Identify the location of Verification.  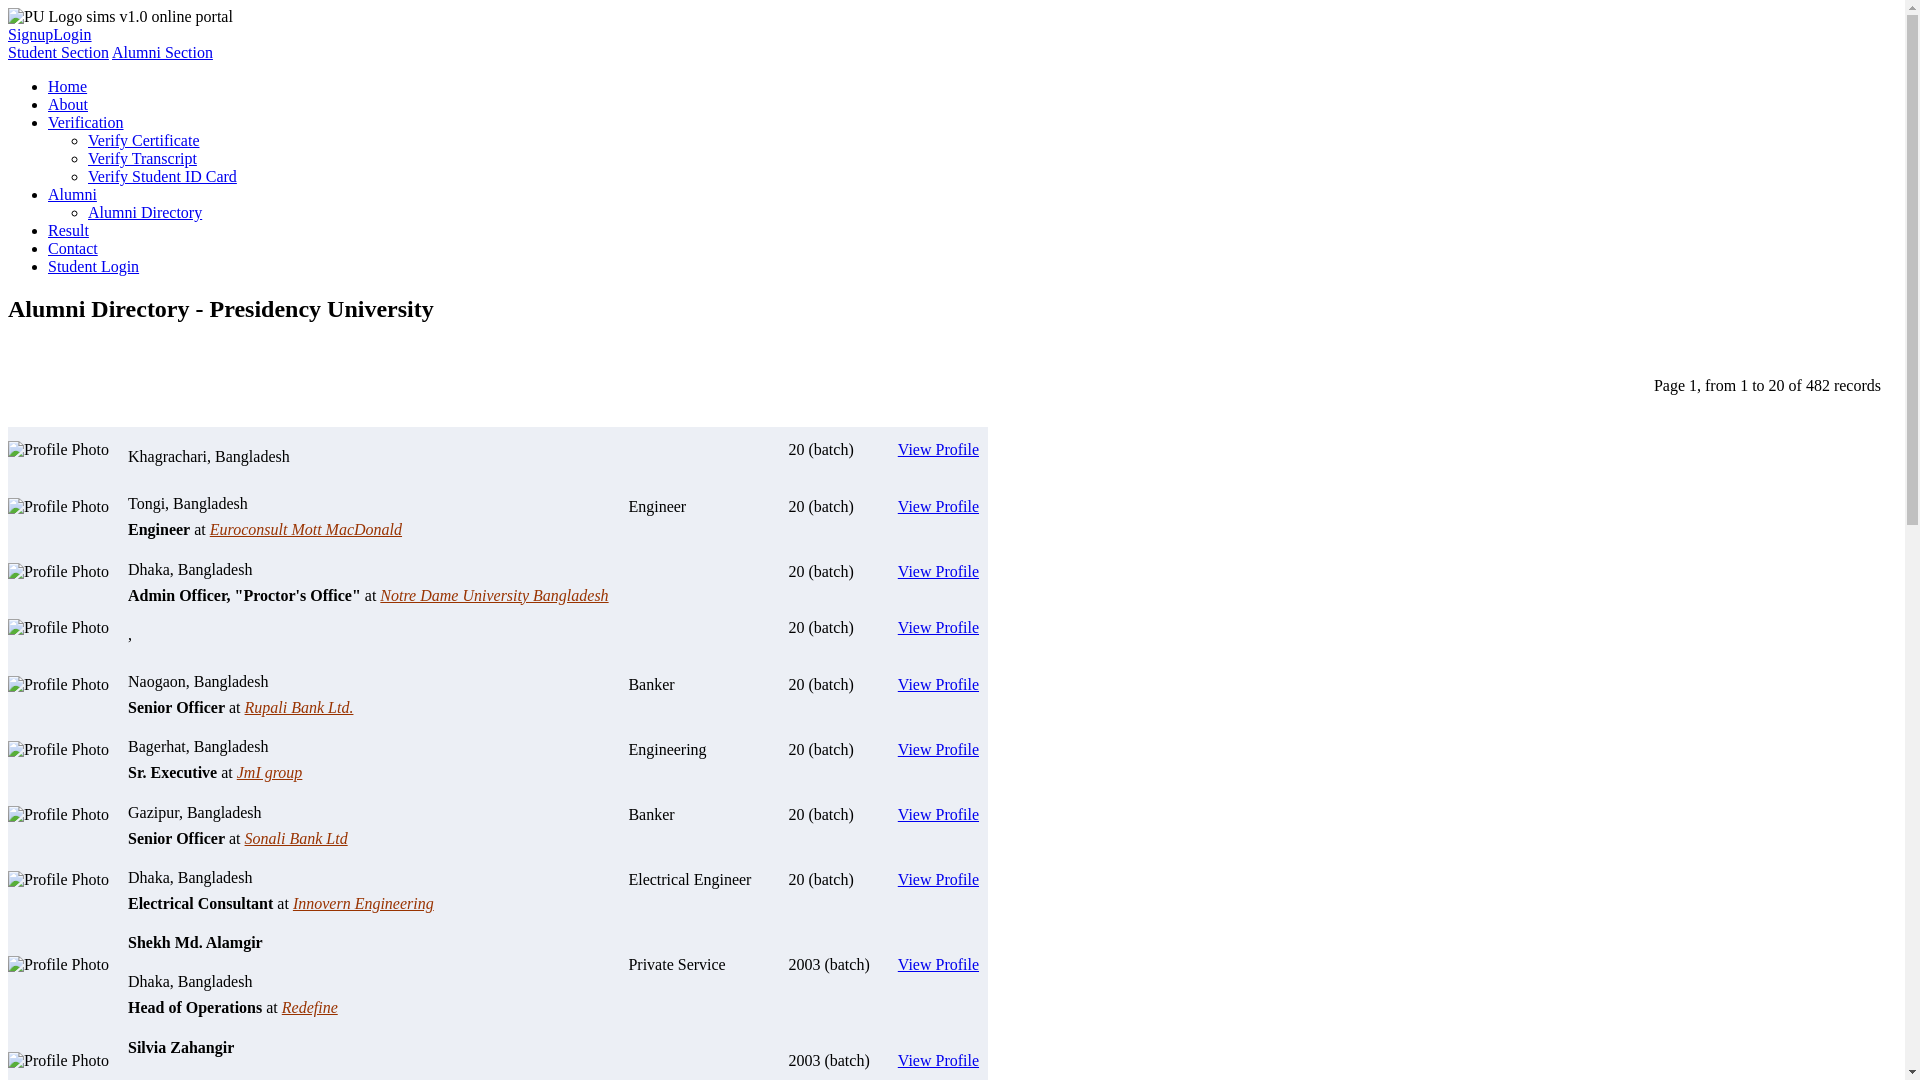
(86, 122).